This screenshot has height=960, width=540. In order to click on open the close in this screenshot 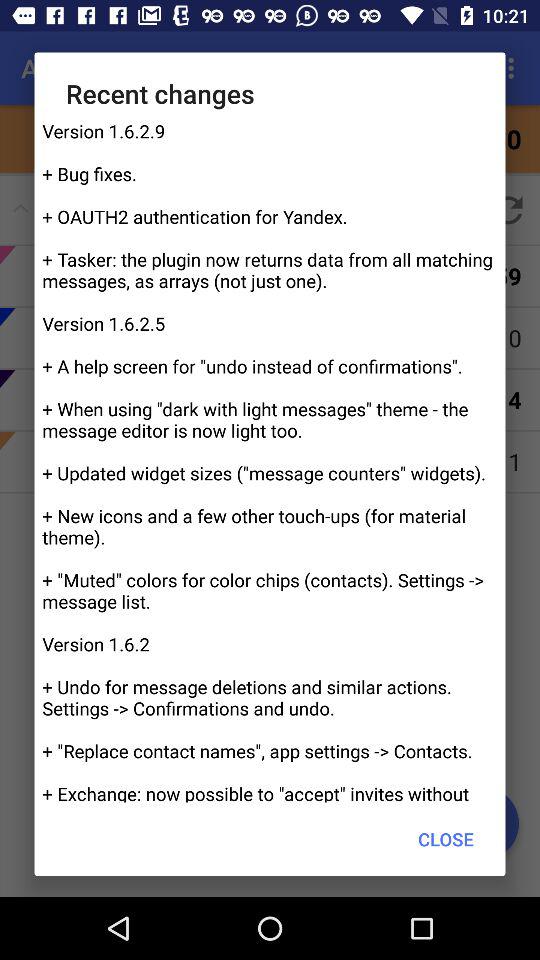, I will do `click(446, 838)`.